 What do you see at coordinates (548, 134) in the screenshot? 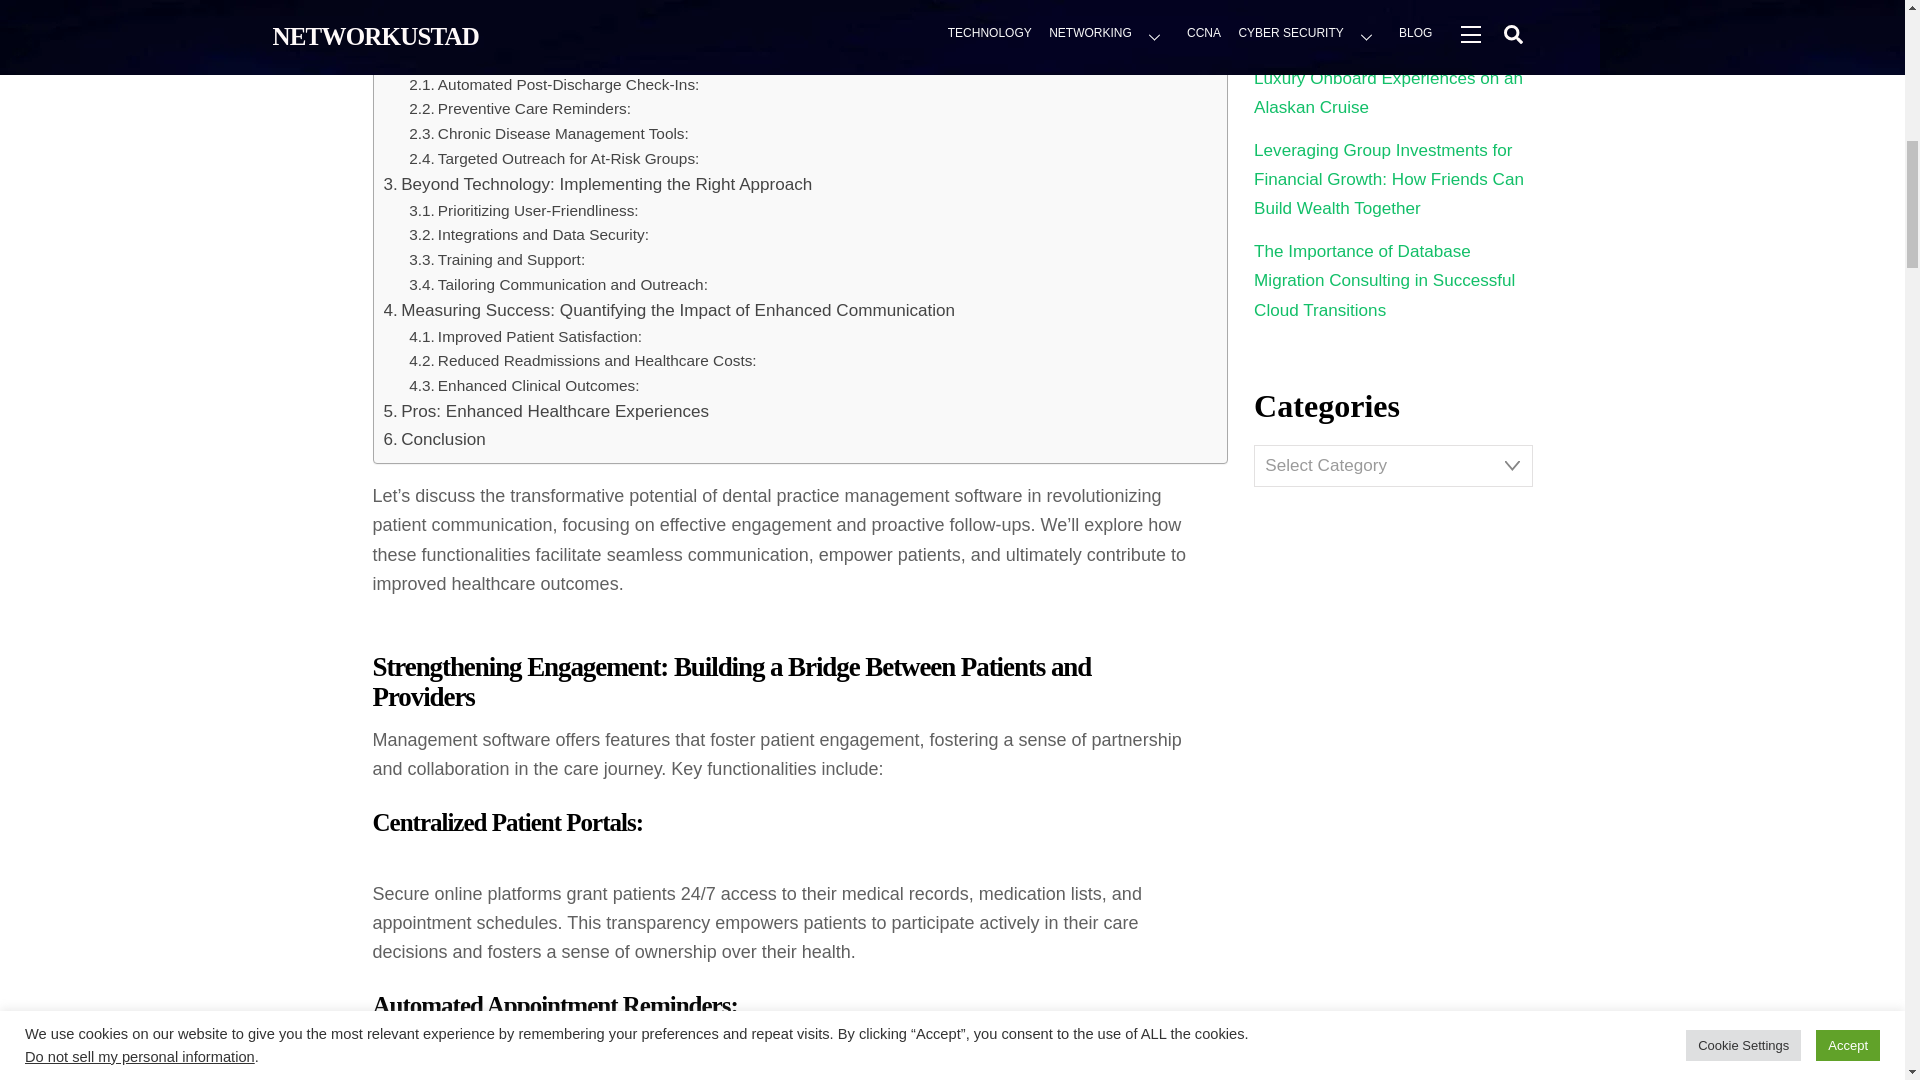
I see `Chronic Disease Management Tools:` at bounding box center [548, 134].